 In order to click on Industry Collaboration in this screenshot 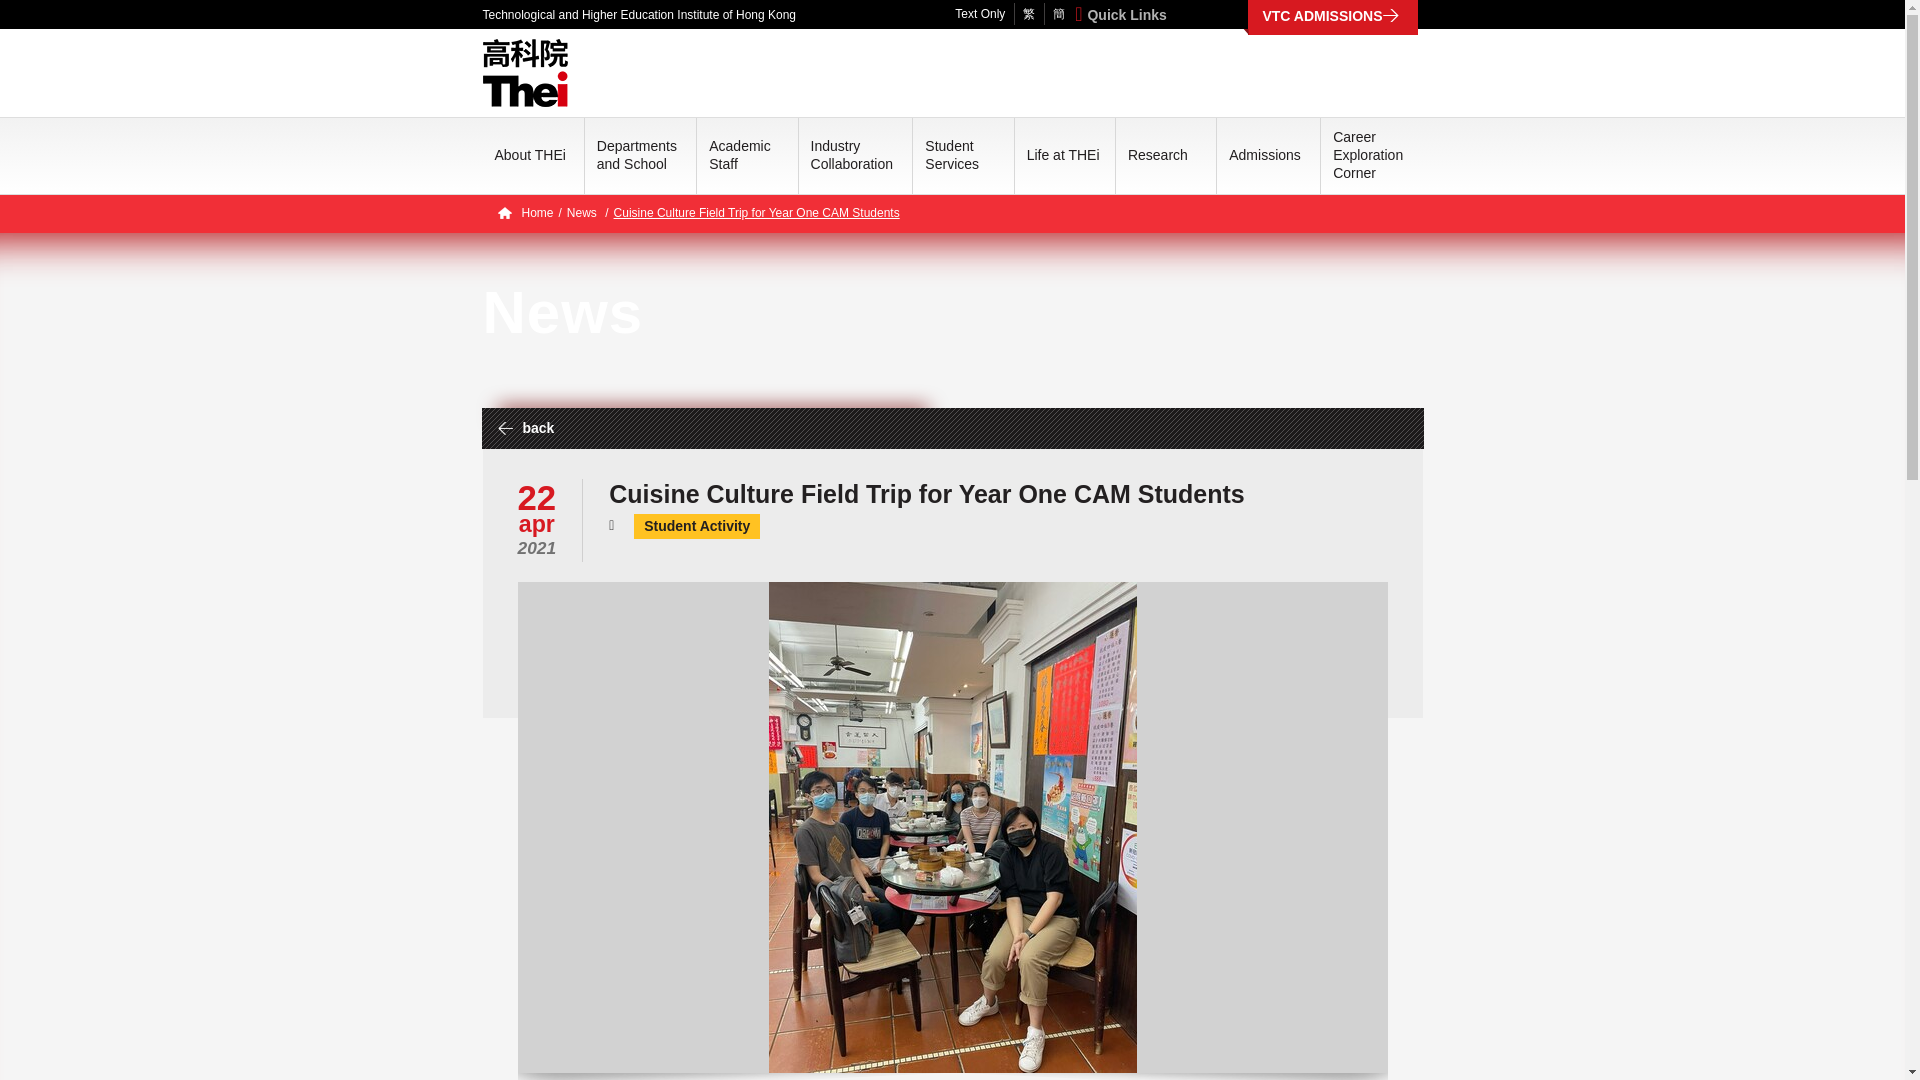, I will do `click(852, 154)`.